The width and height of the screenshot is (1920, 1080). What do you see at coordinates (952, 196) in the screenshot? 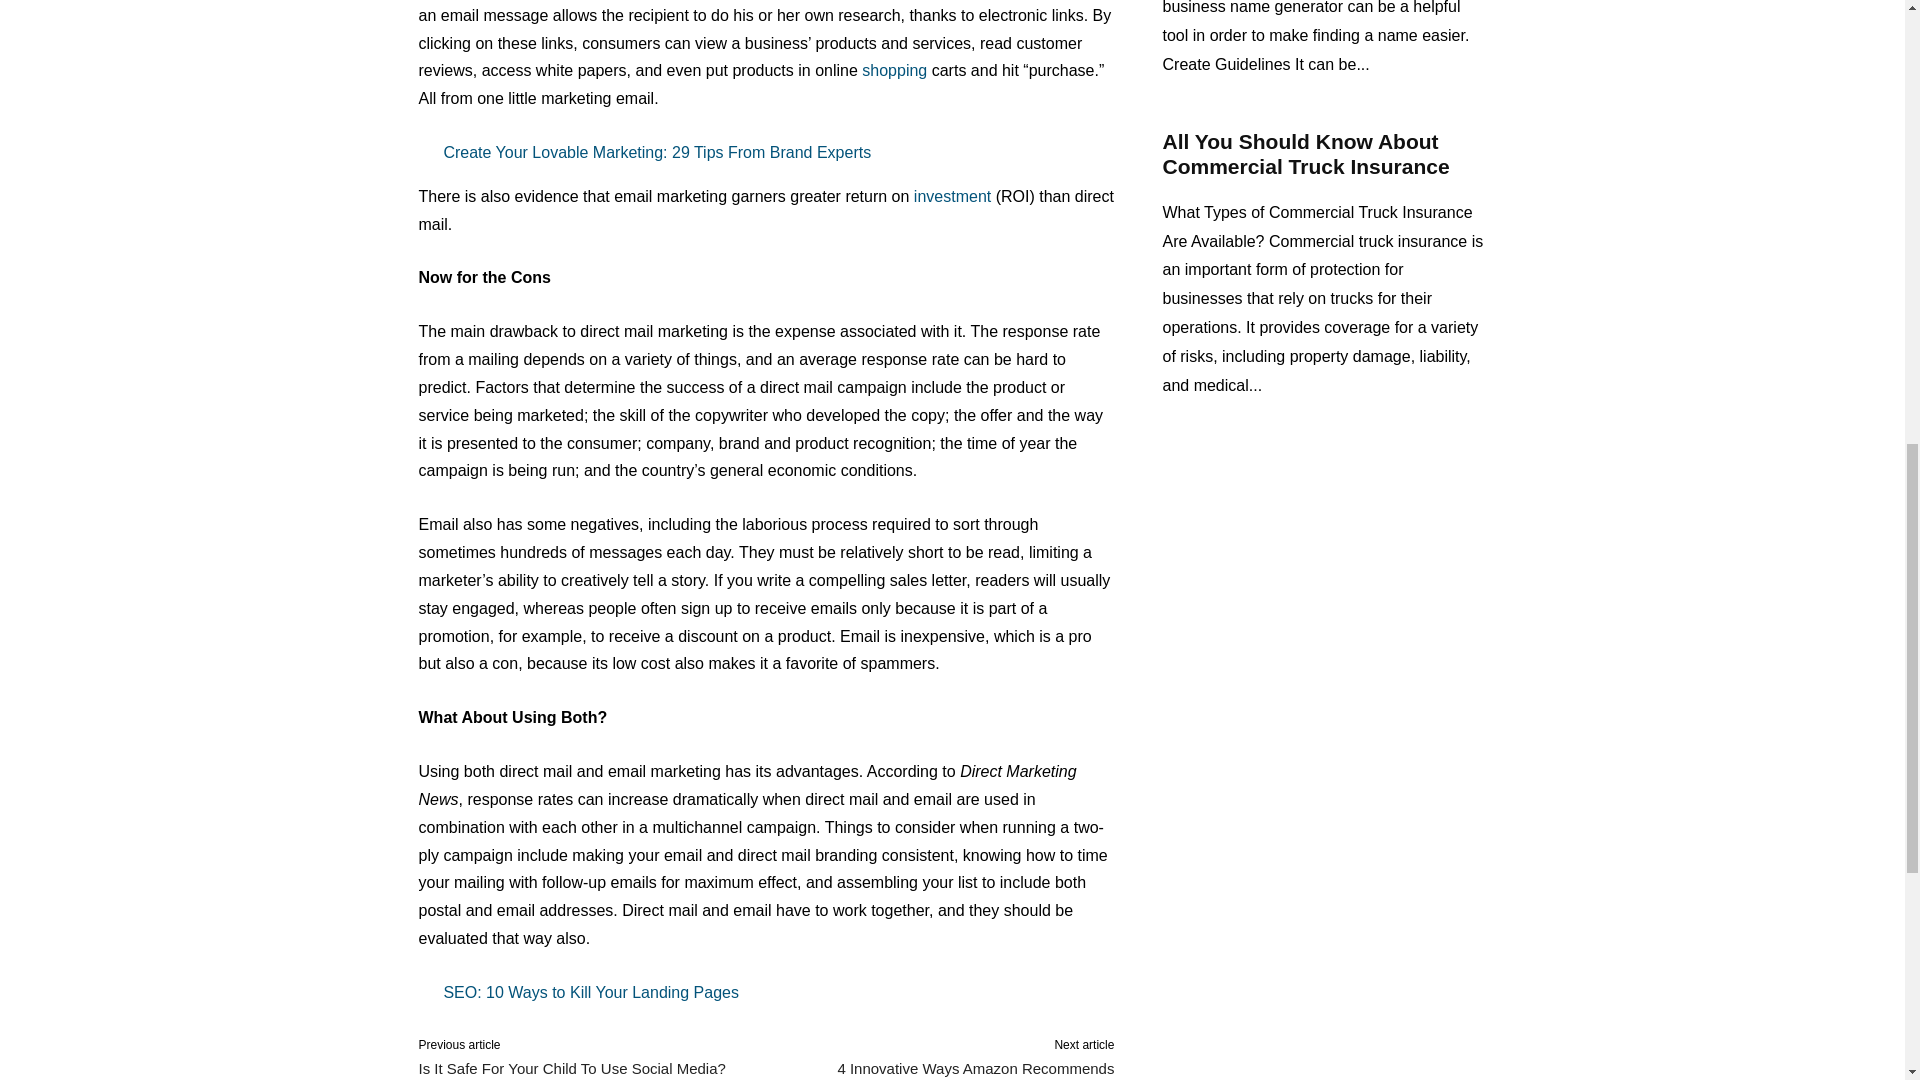
I see `investment` at bounding box center [952, 196].